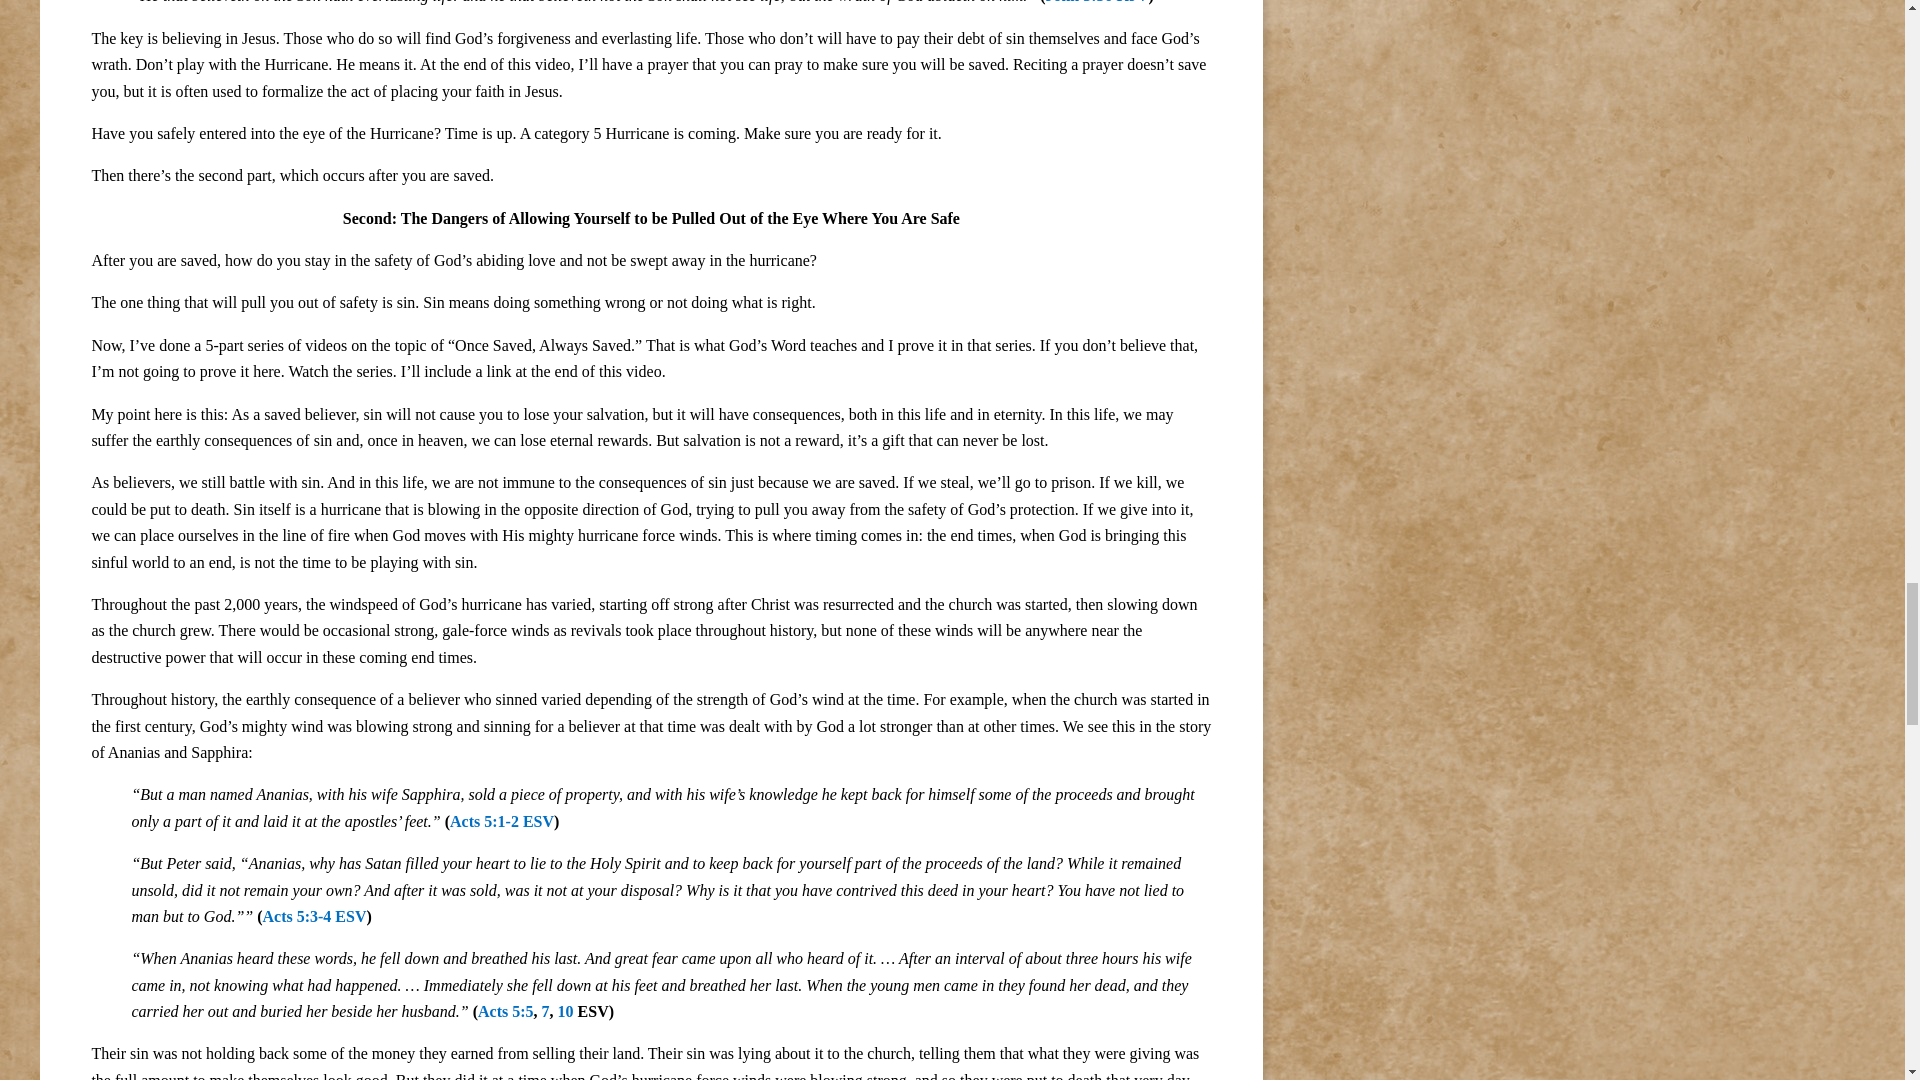 The width and height of the screenshot is (1920, 1080). I want to click on Acts 5:3-4 ESV, so click(314, 916).